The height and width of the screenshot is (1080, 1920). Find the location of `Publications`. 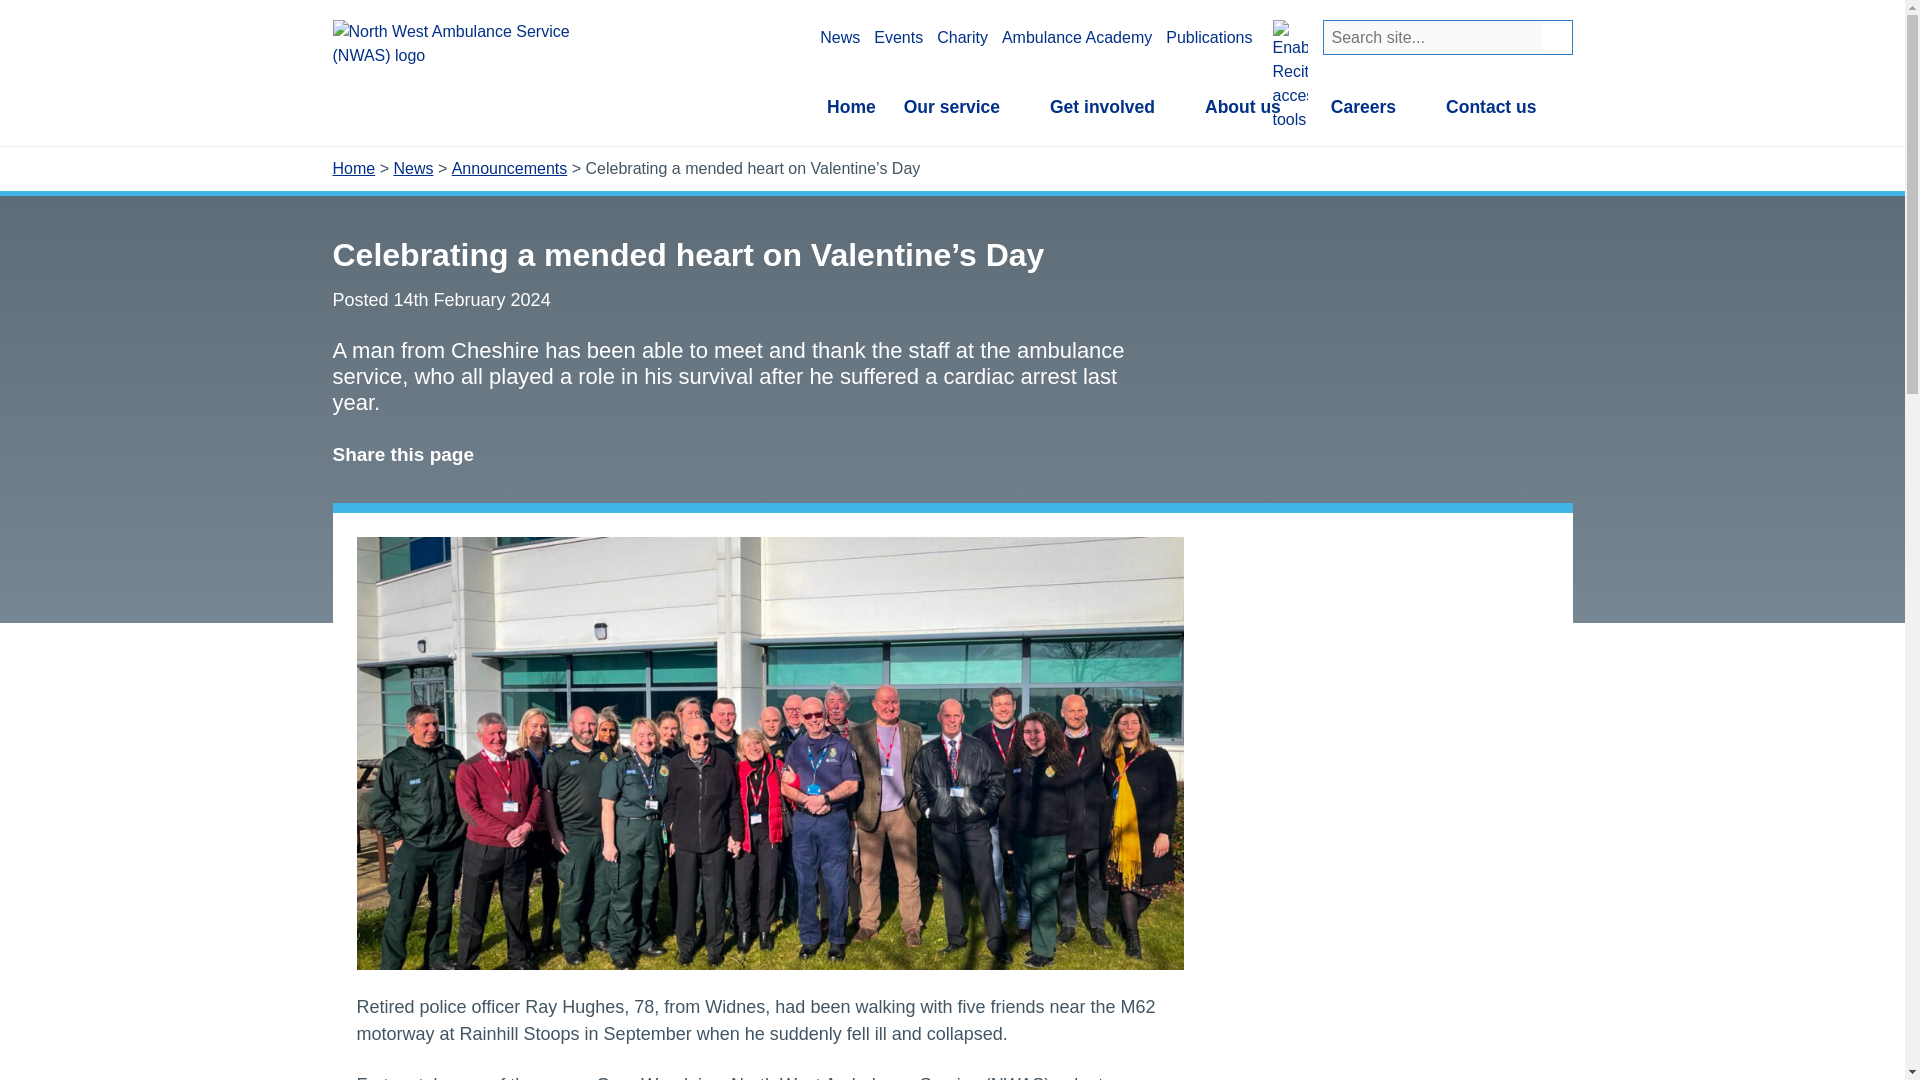

Publications is located at coordinates (1208, 37).